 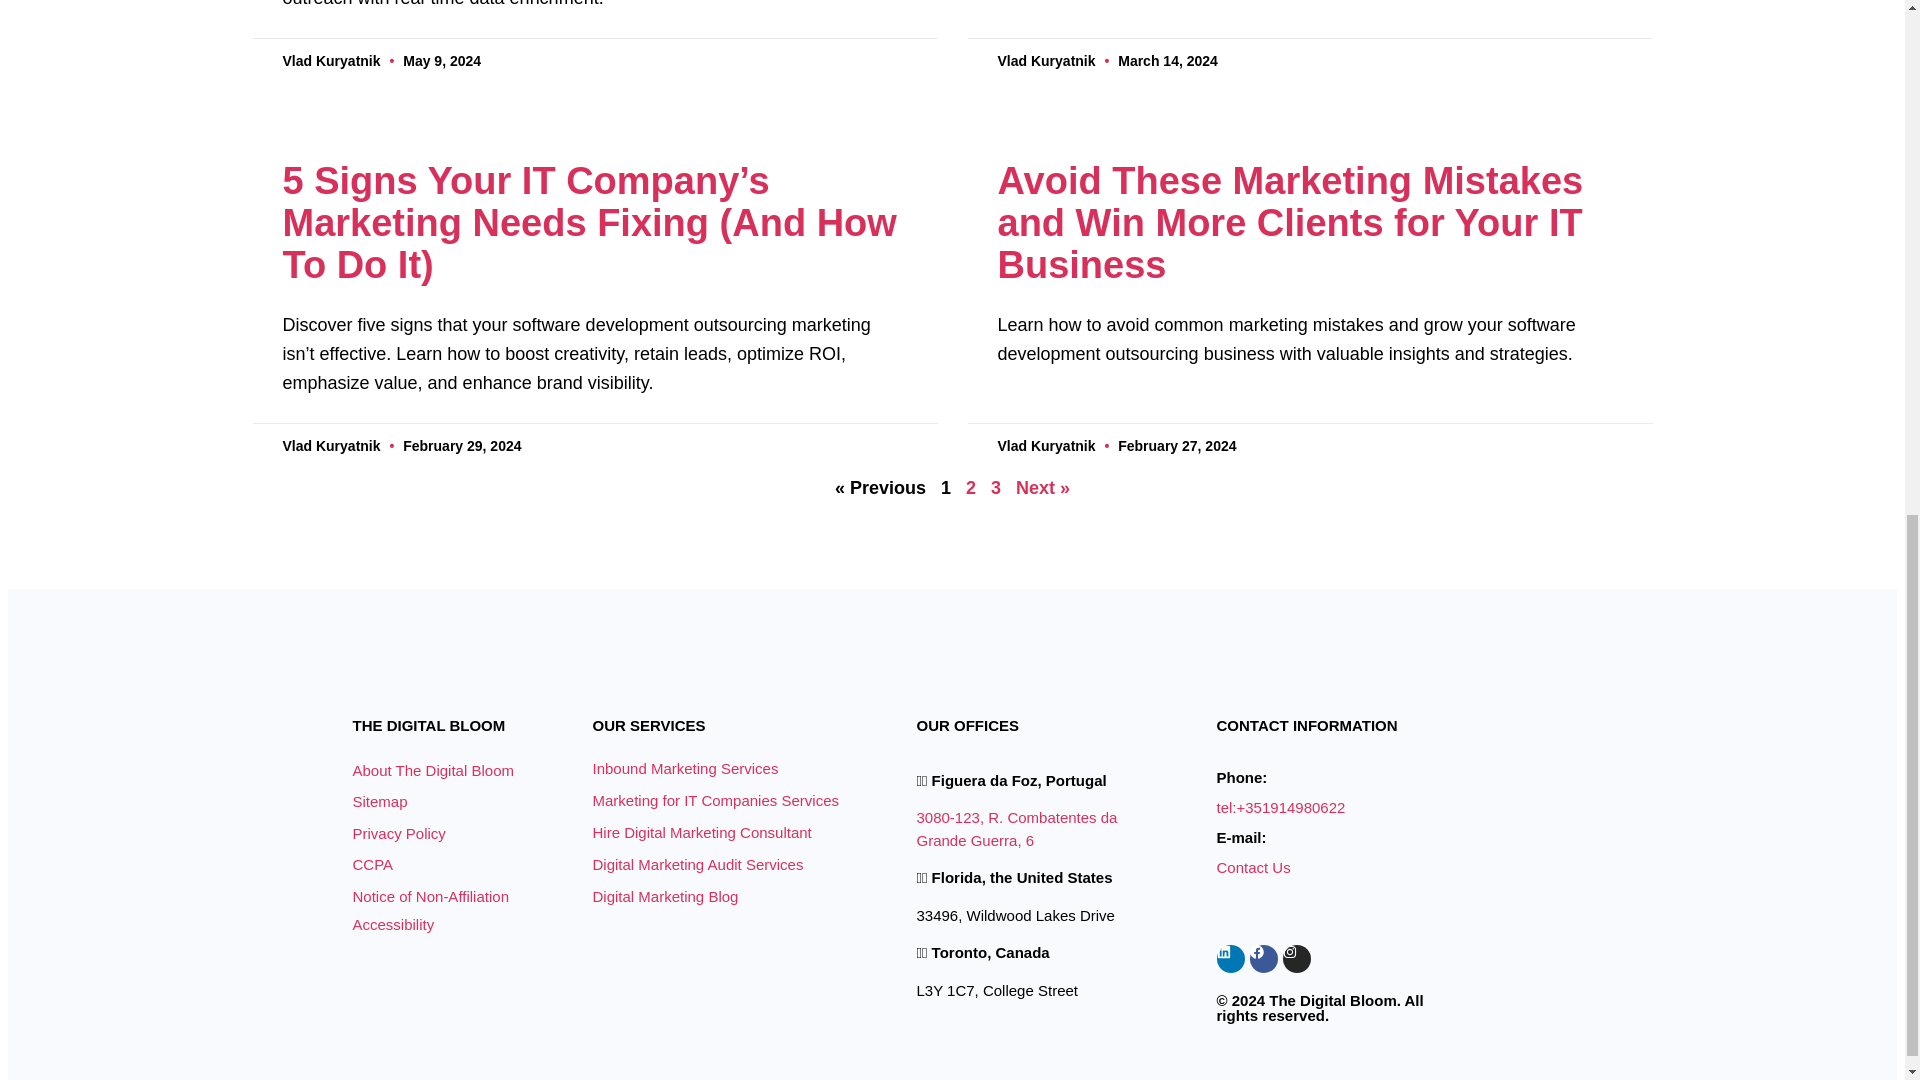 What do you see at coordinates (728, 800) in the screenshot?
I see `Marketing for IT Companies Services` at bounding box center [728, 800].